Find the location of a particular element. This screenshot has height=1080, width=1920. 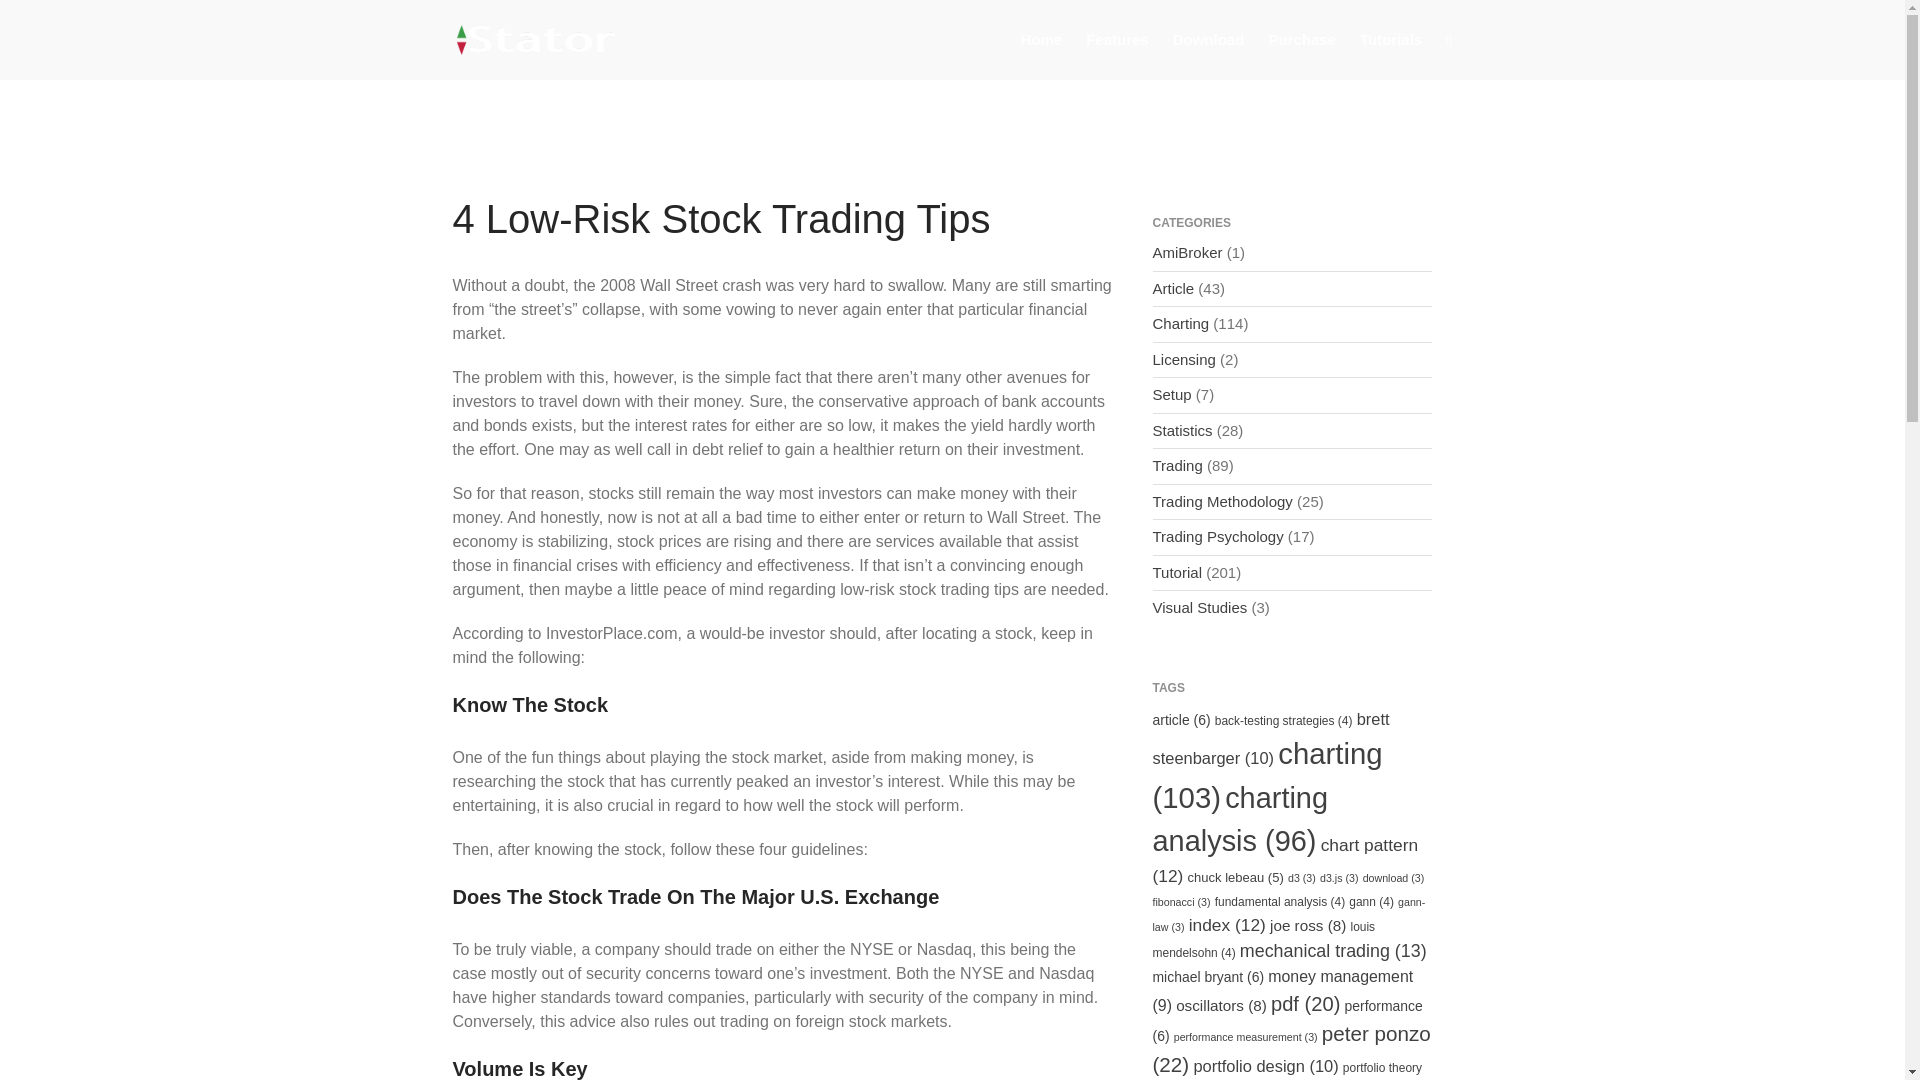

Trading Psychology is located at coordinates (1217, 536).